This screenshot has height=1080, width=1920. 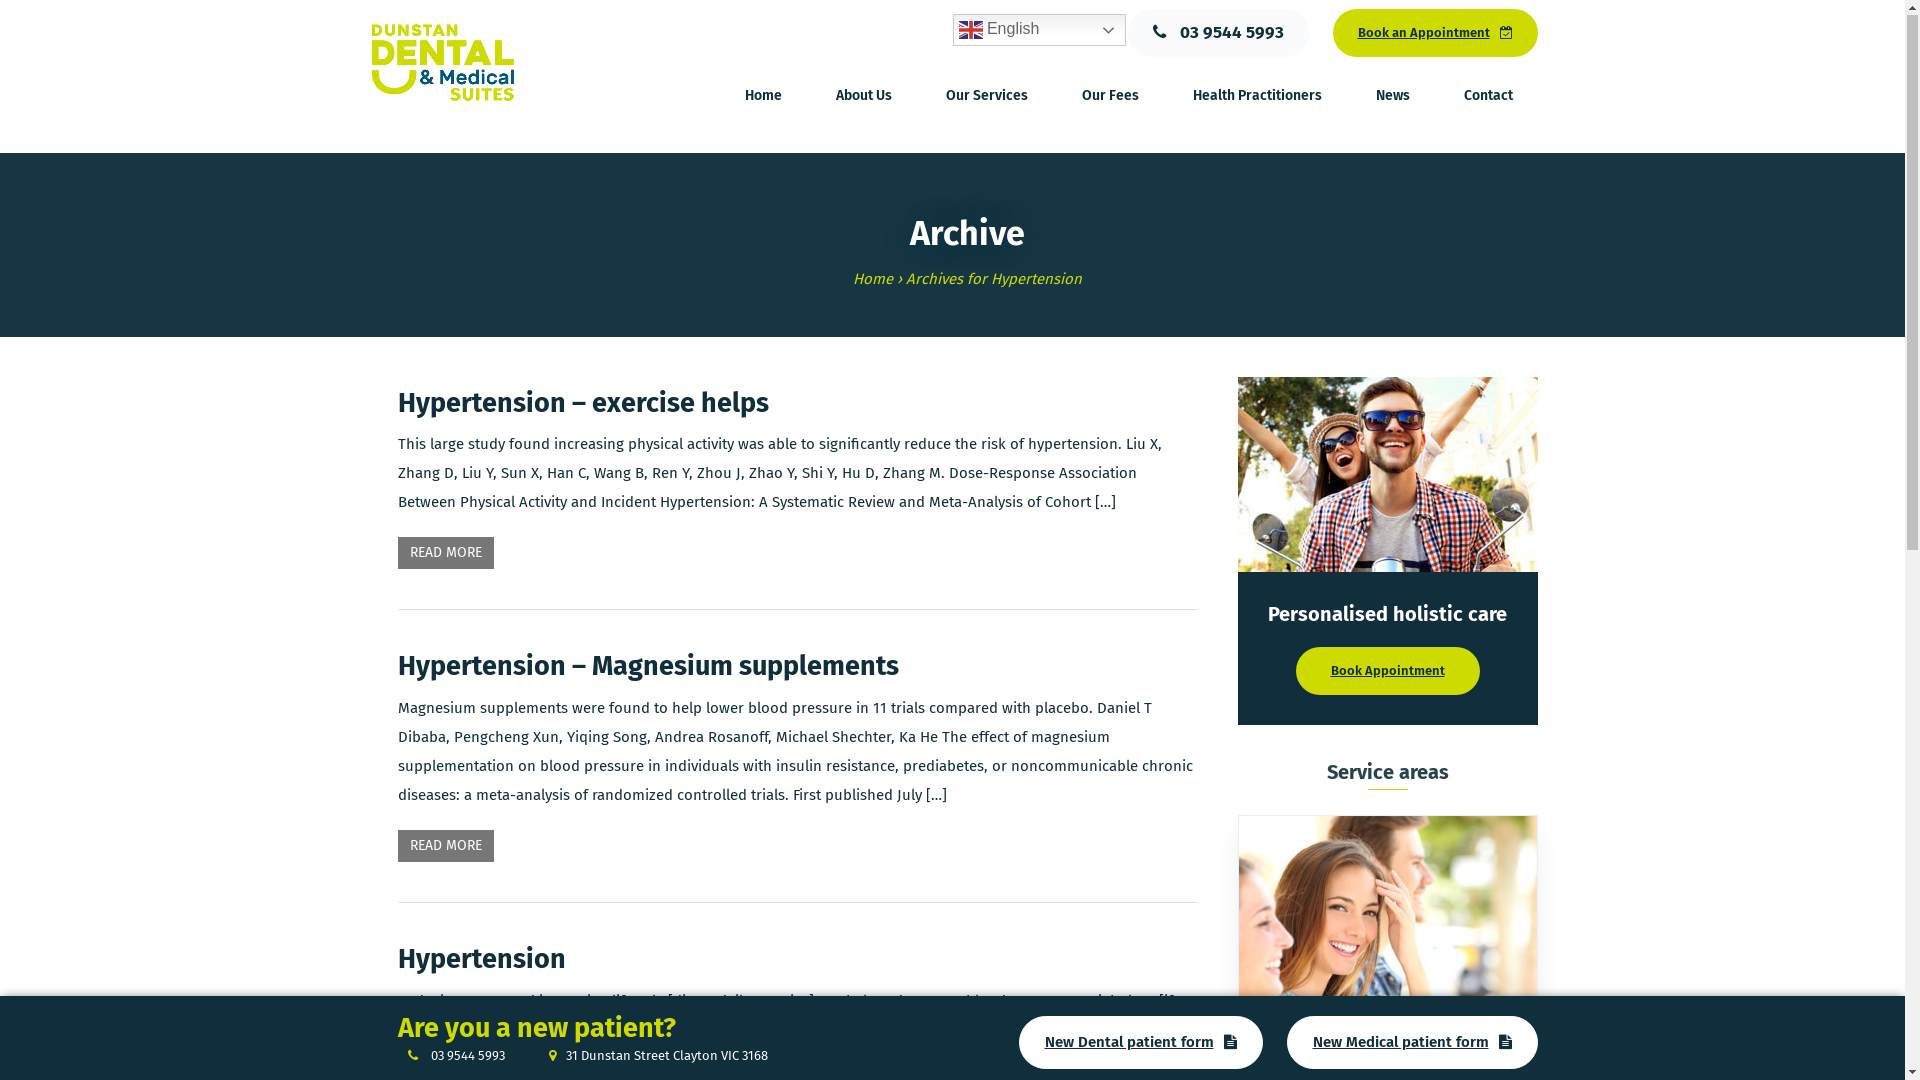 What do you see at coordinates (863, 98) in the screenshot?
I see `About Us` at bounding box center [863, 98].